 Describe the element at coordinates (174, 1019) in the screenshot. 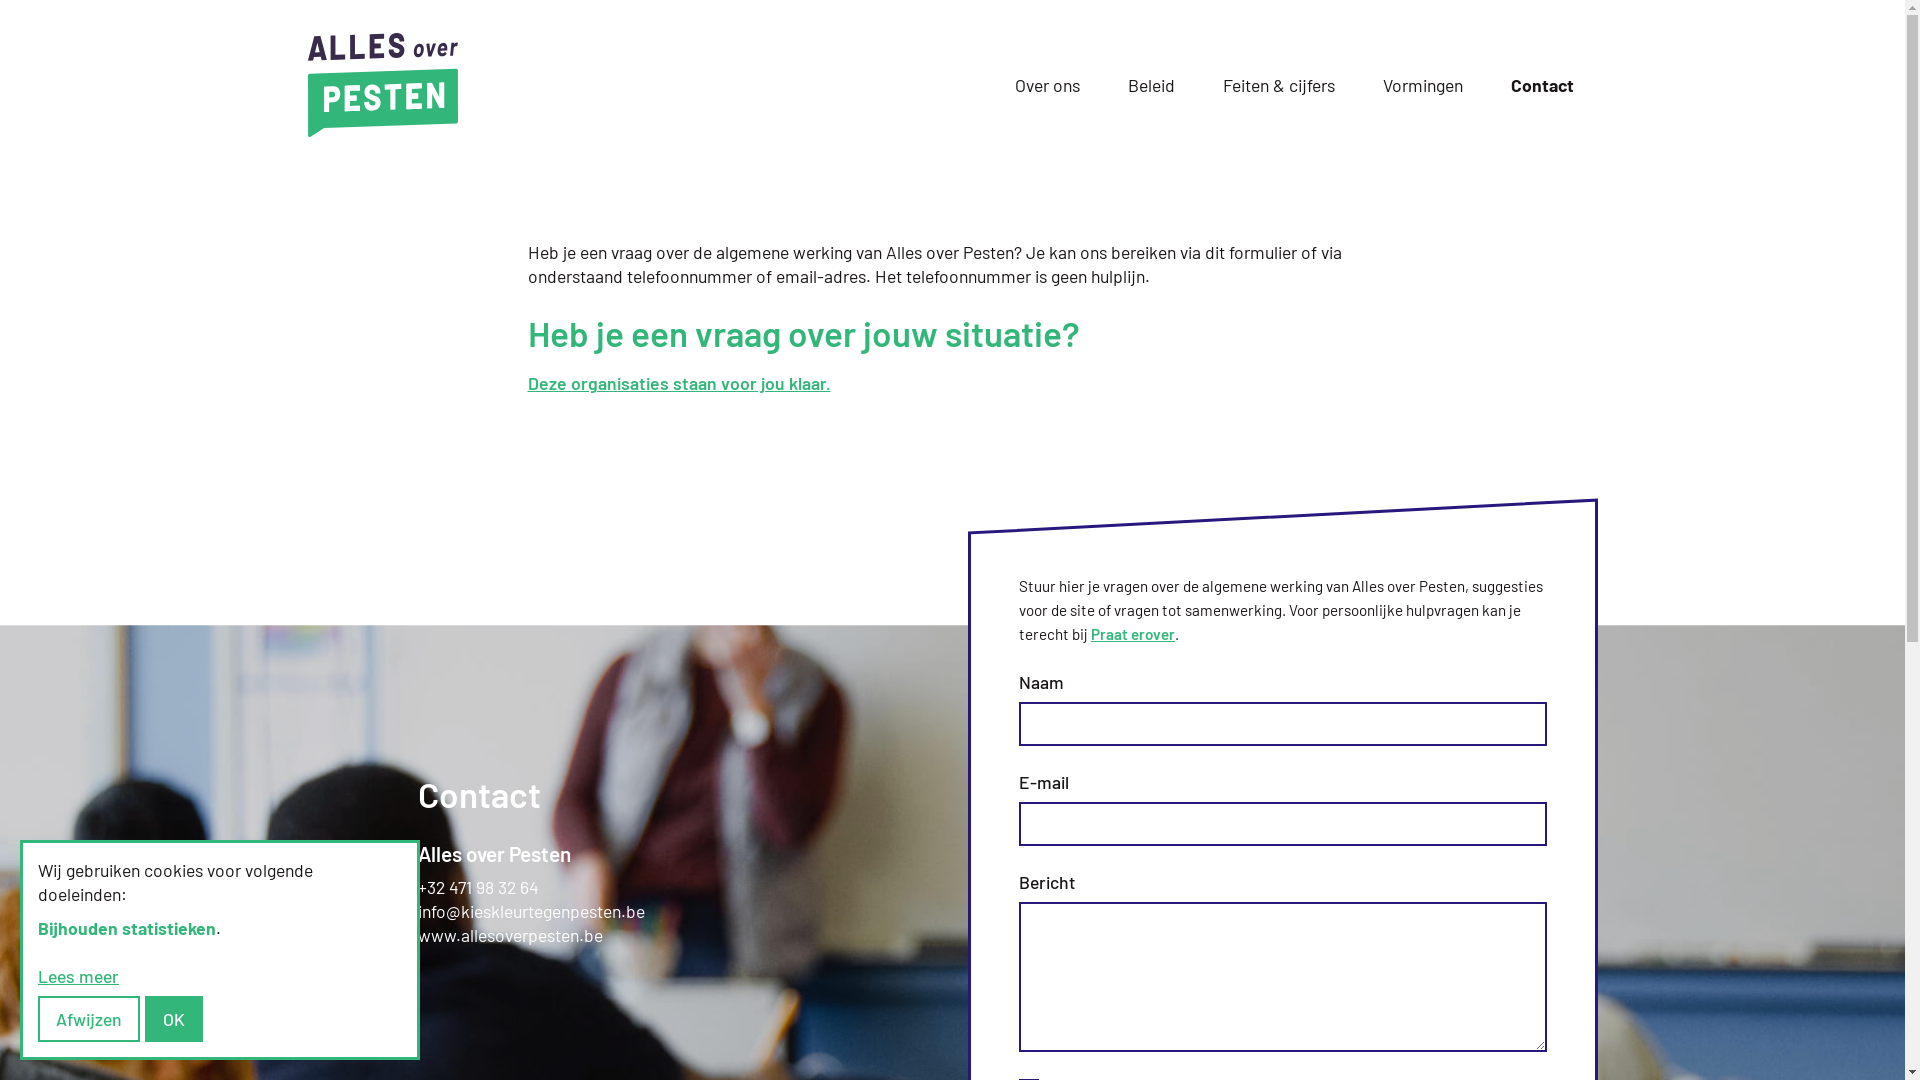

I see `OK` at that location.